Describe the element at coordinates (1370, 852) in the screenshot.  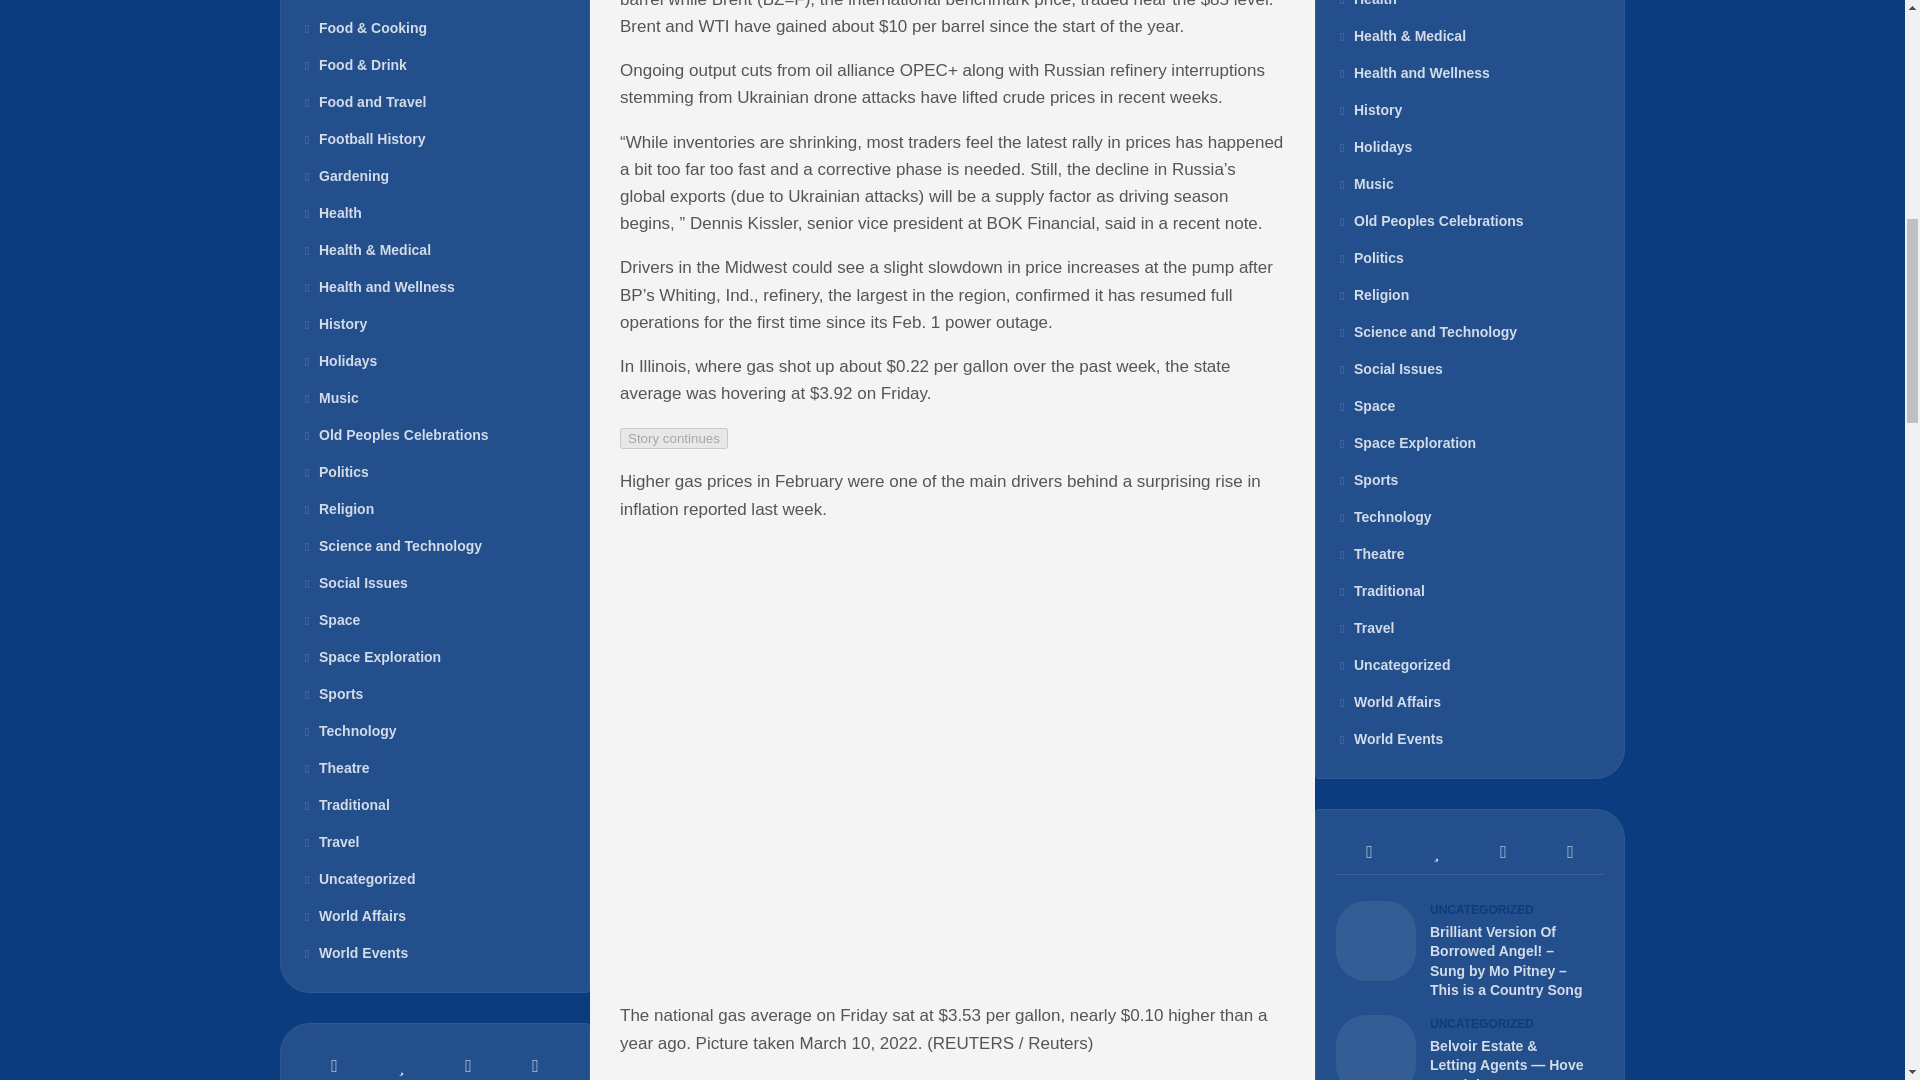
I see `Recent Posts` at that location.